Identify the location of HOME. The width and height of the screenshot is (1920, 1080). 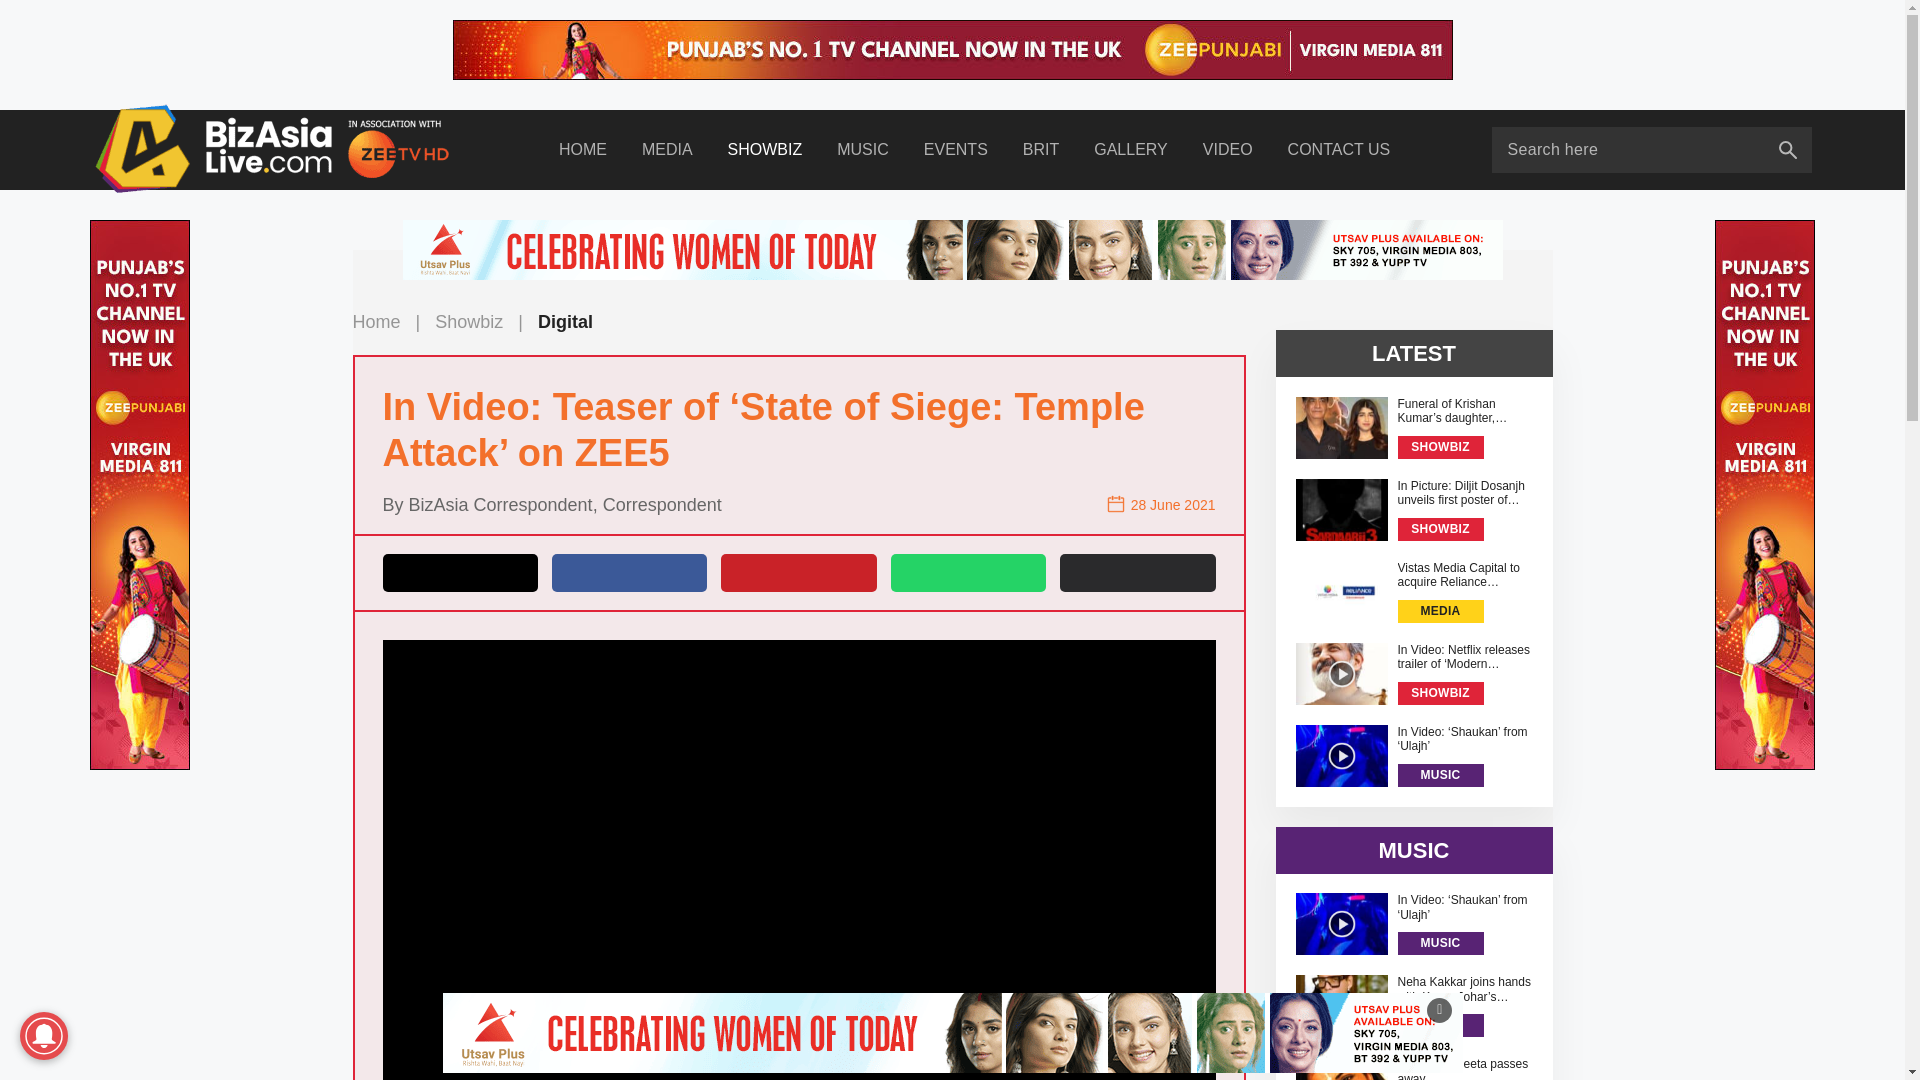
(582, 150).